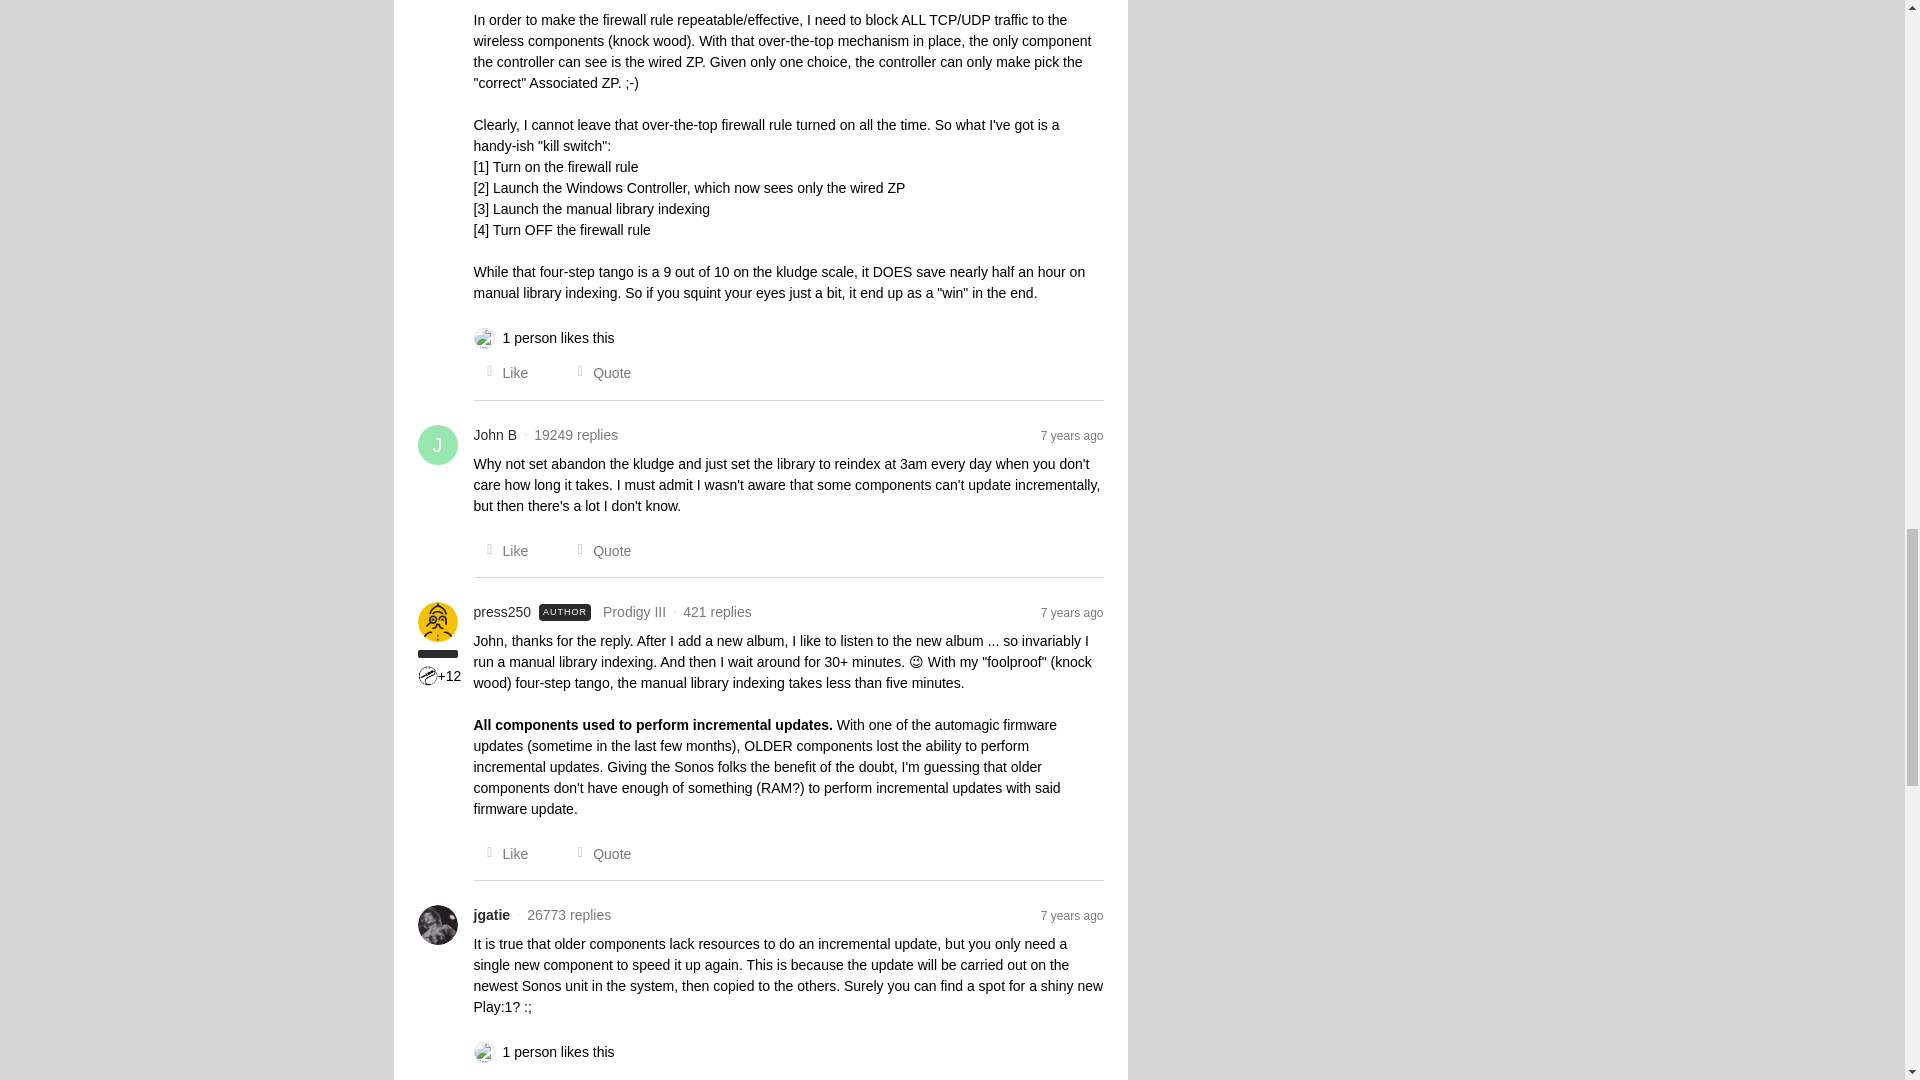 This screenshot has width=1920, height=1080. Describe the element at coordinates (502, 612) in the screenshot. I see `press250` at that location.